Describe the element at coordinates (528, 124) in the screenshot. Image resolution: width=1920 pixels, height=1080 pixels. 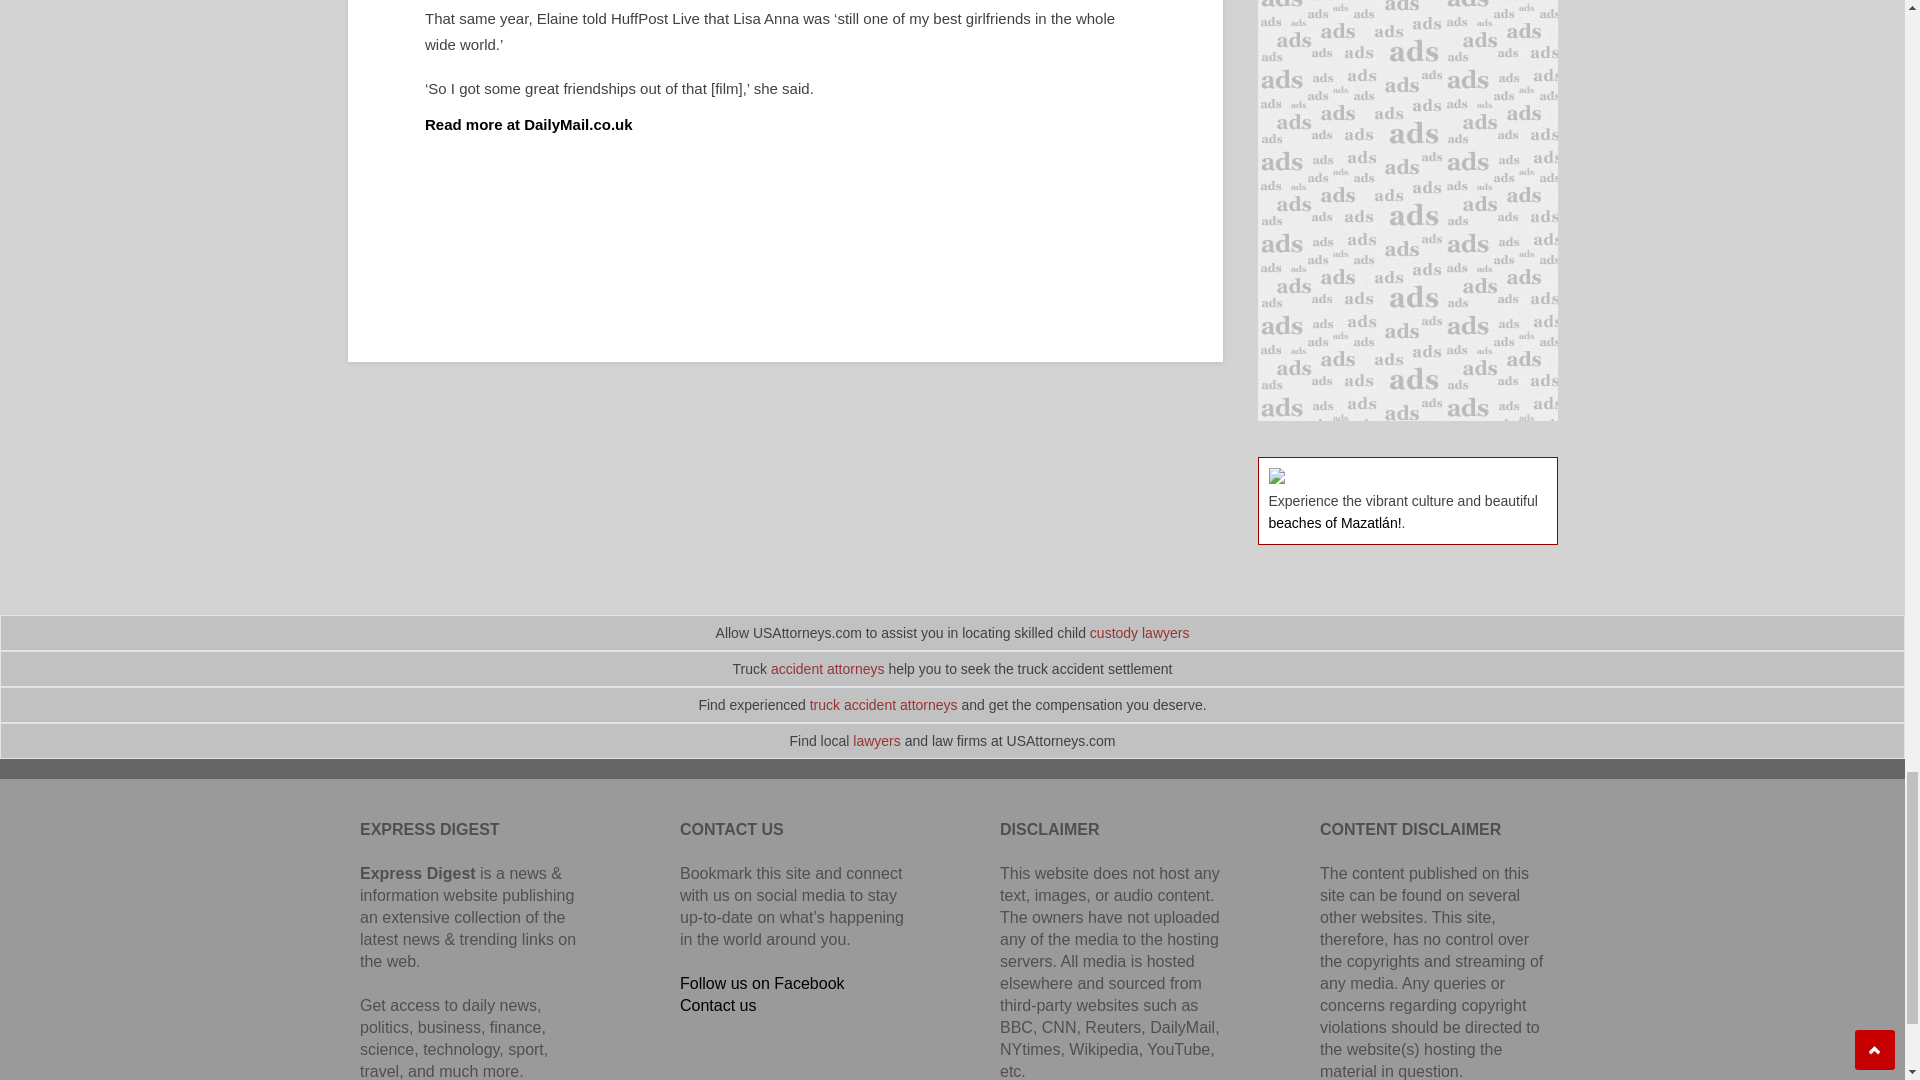
I see `Read more at DailyMail.co.uk` at that location.